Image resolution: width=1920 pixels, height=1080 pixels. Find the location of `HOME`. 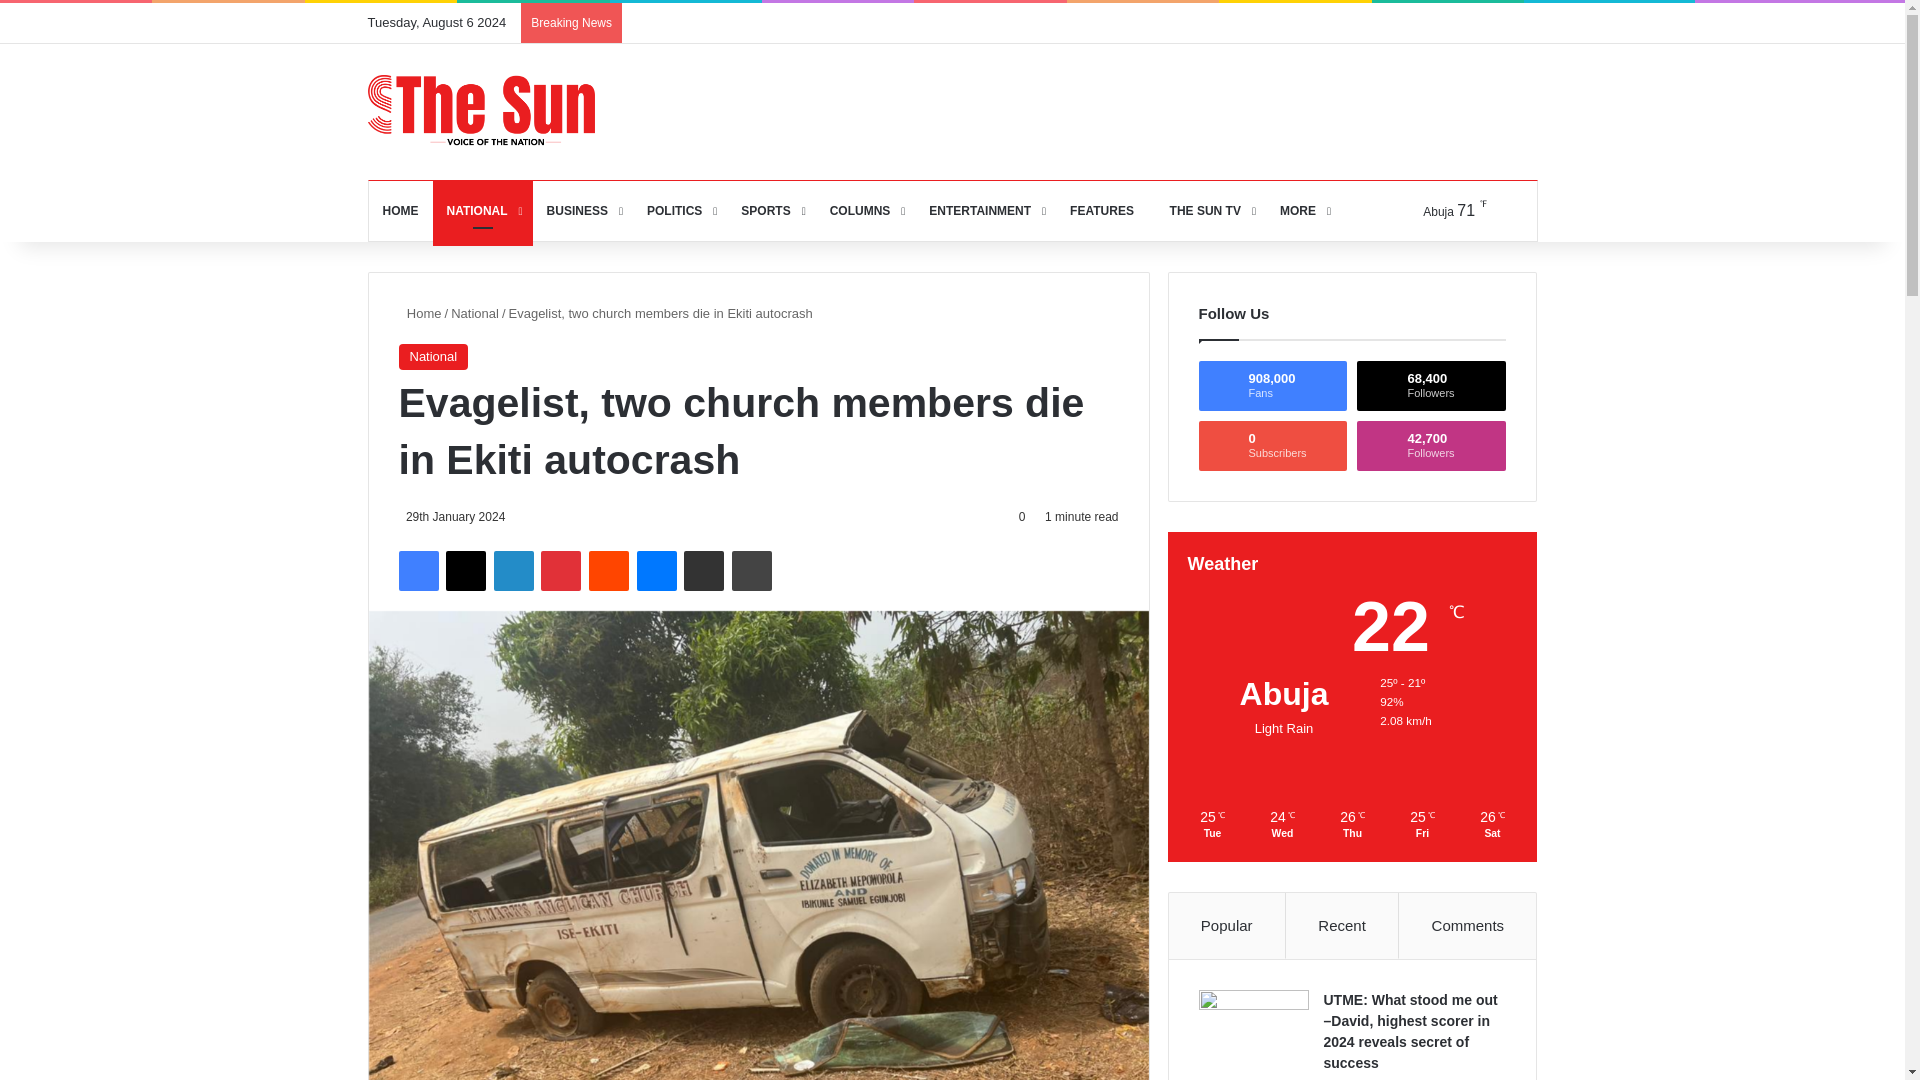

HOME is located at coordinates (400, 210).